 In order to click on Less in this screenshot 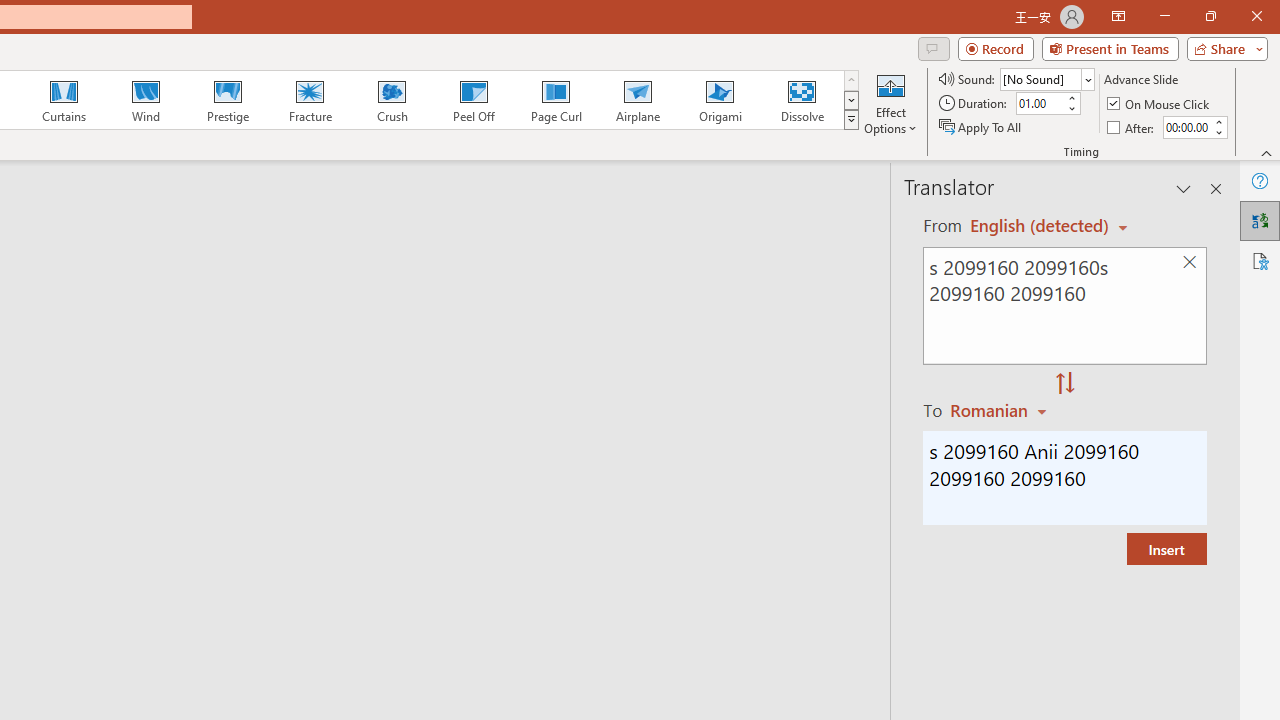, I will do `click(1218, 132)`.